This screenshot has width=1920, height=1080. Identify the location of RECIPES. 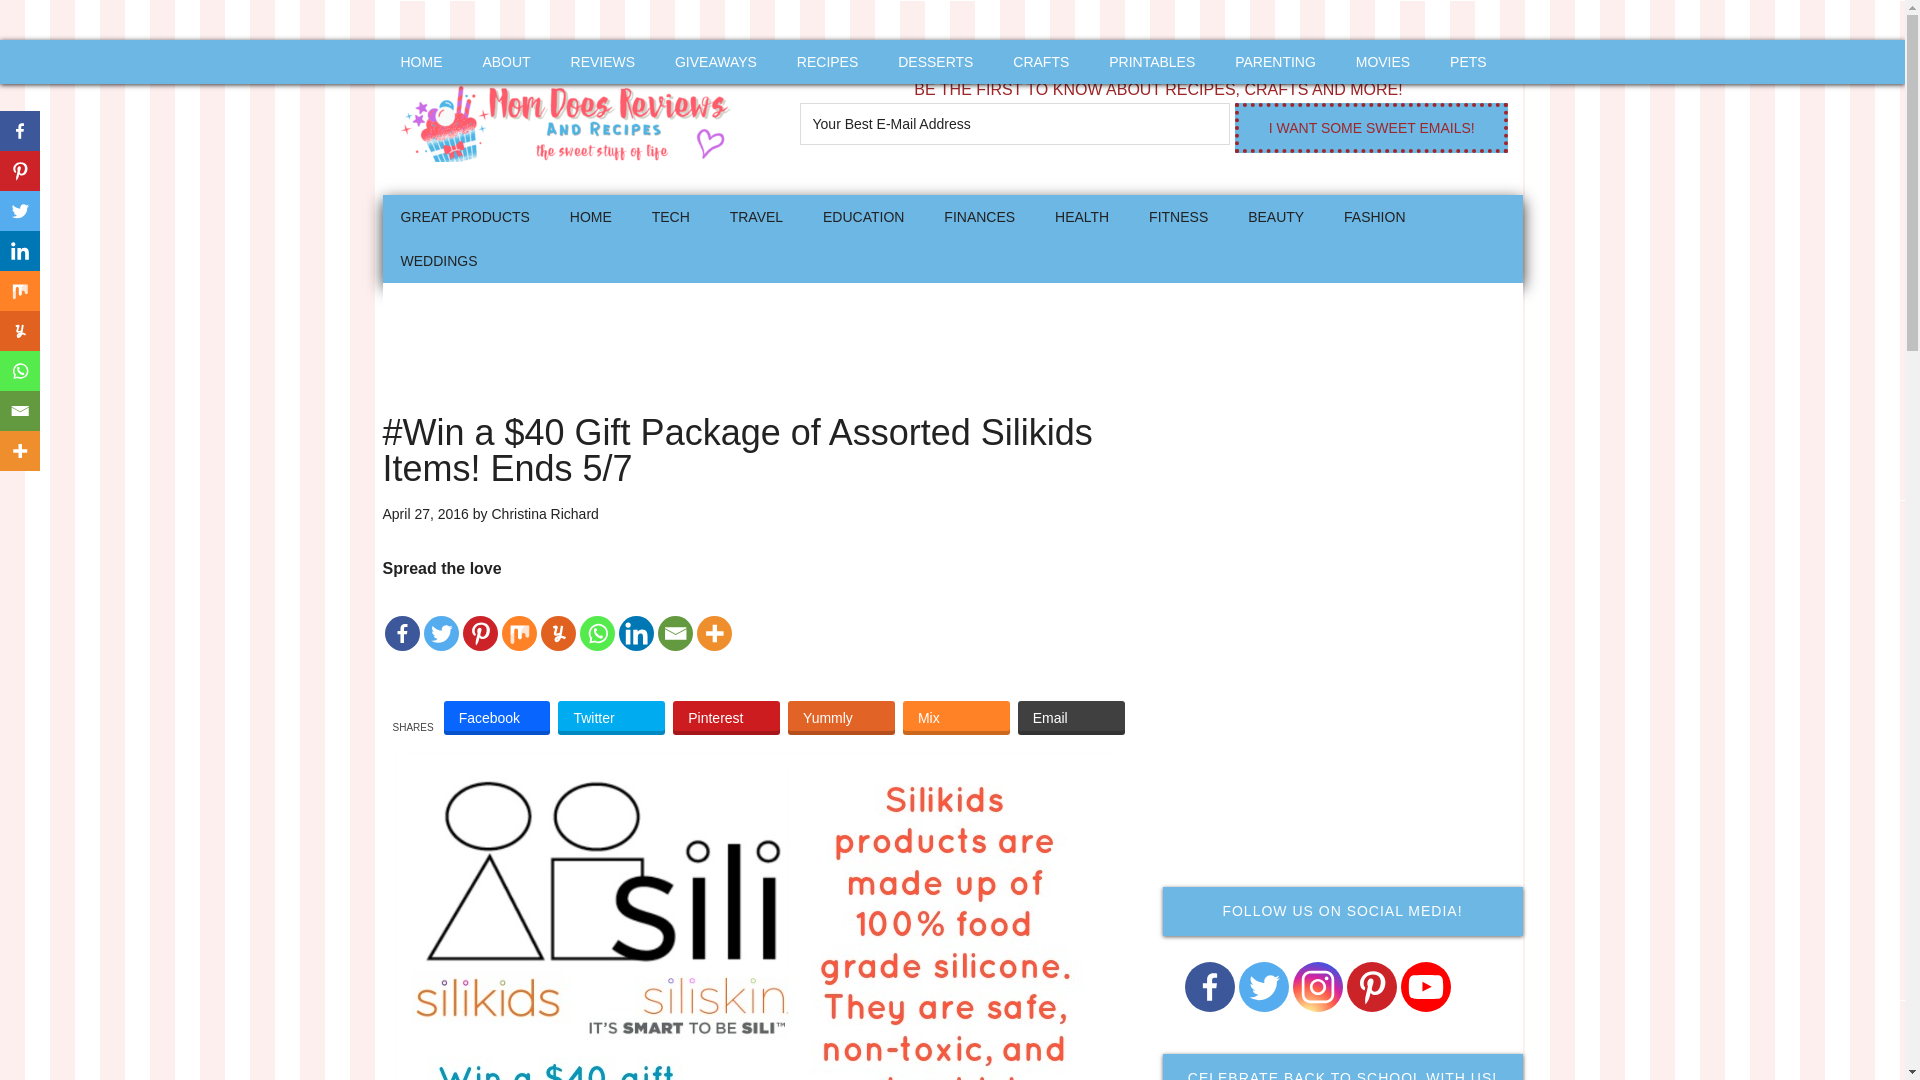
(827, 62).